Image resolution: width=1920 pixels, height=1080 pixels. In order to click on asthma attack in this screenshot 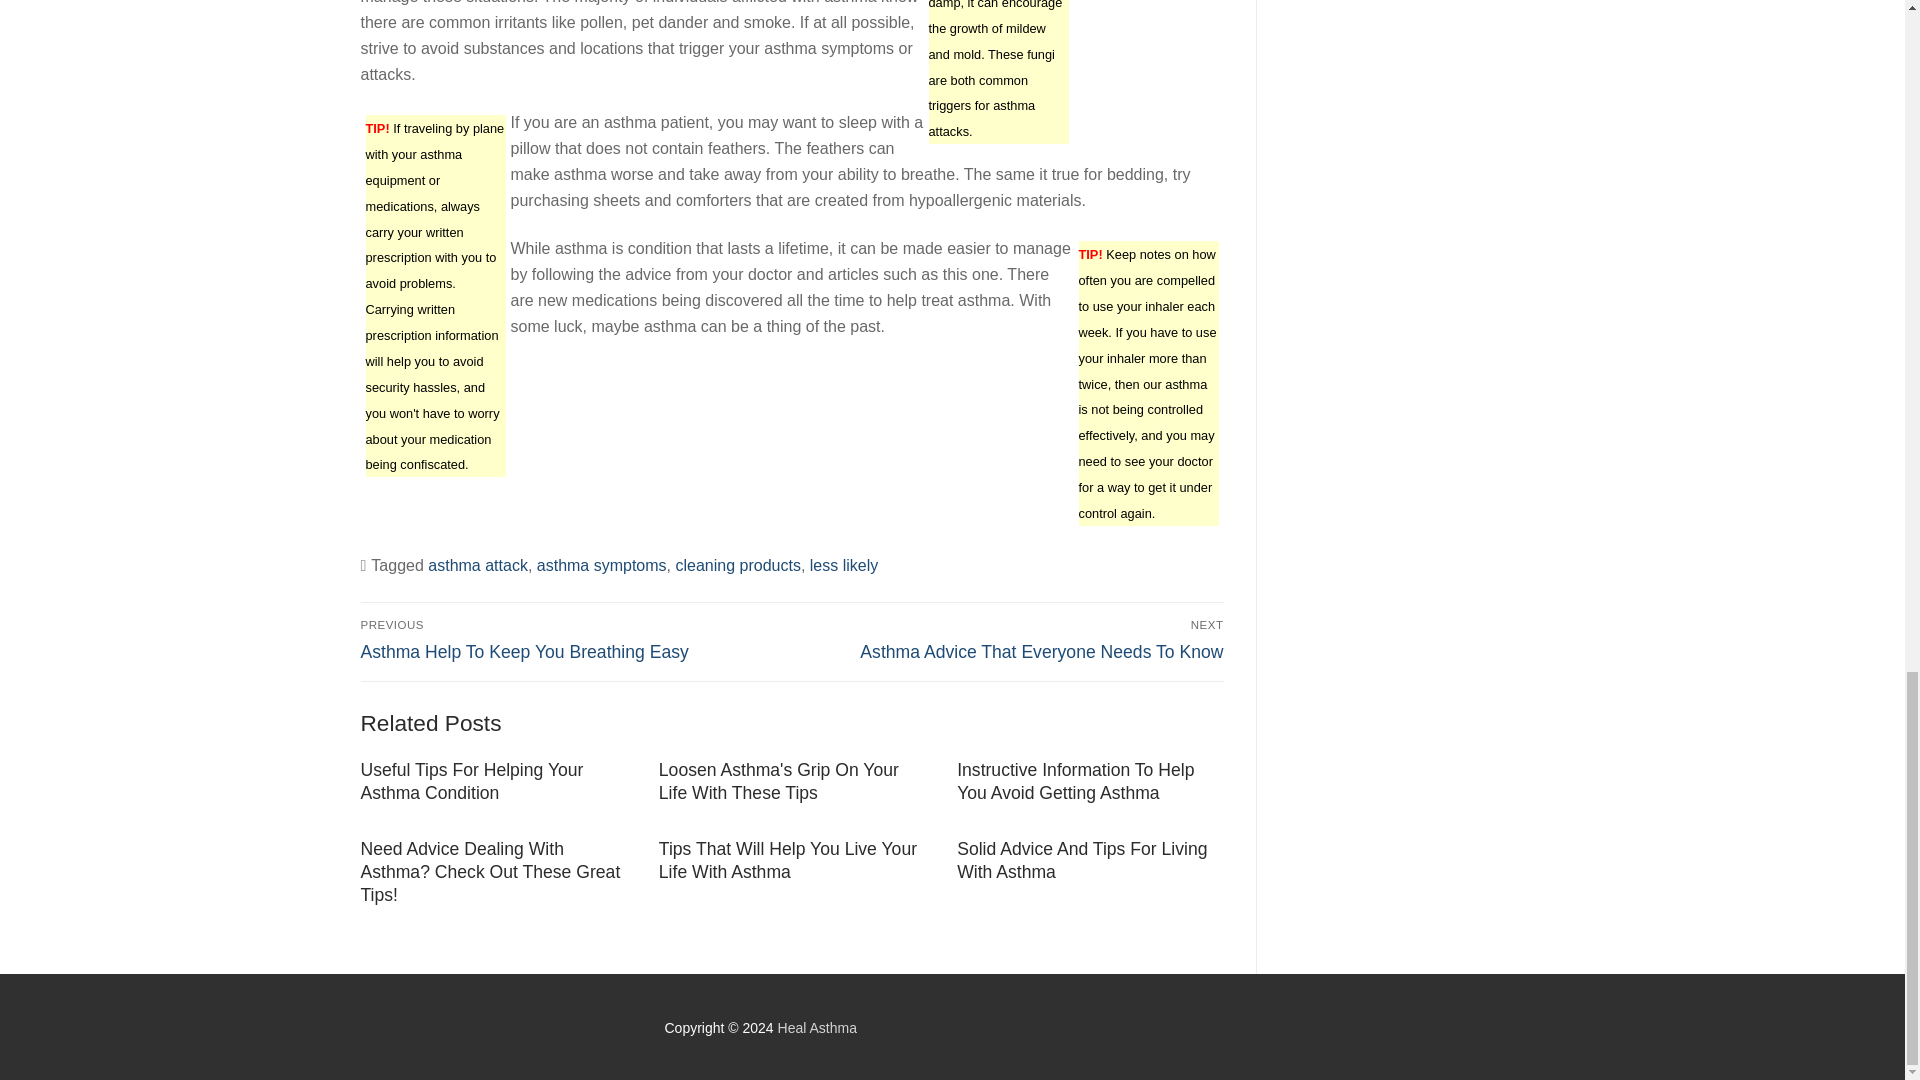, I will do `click(478, 565)`.